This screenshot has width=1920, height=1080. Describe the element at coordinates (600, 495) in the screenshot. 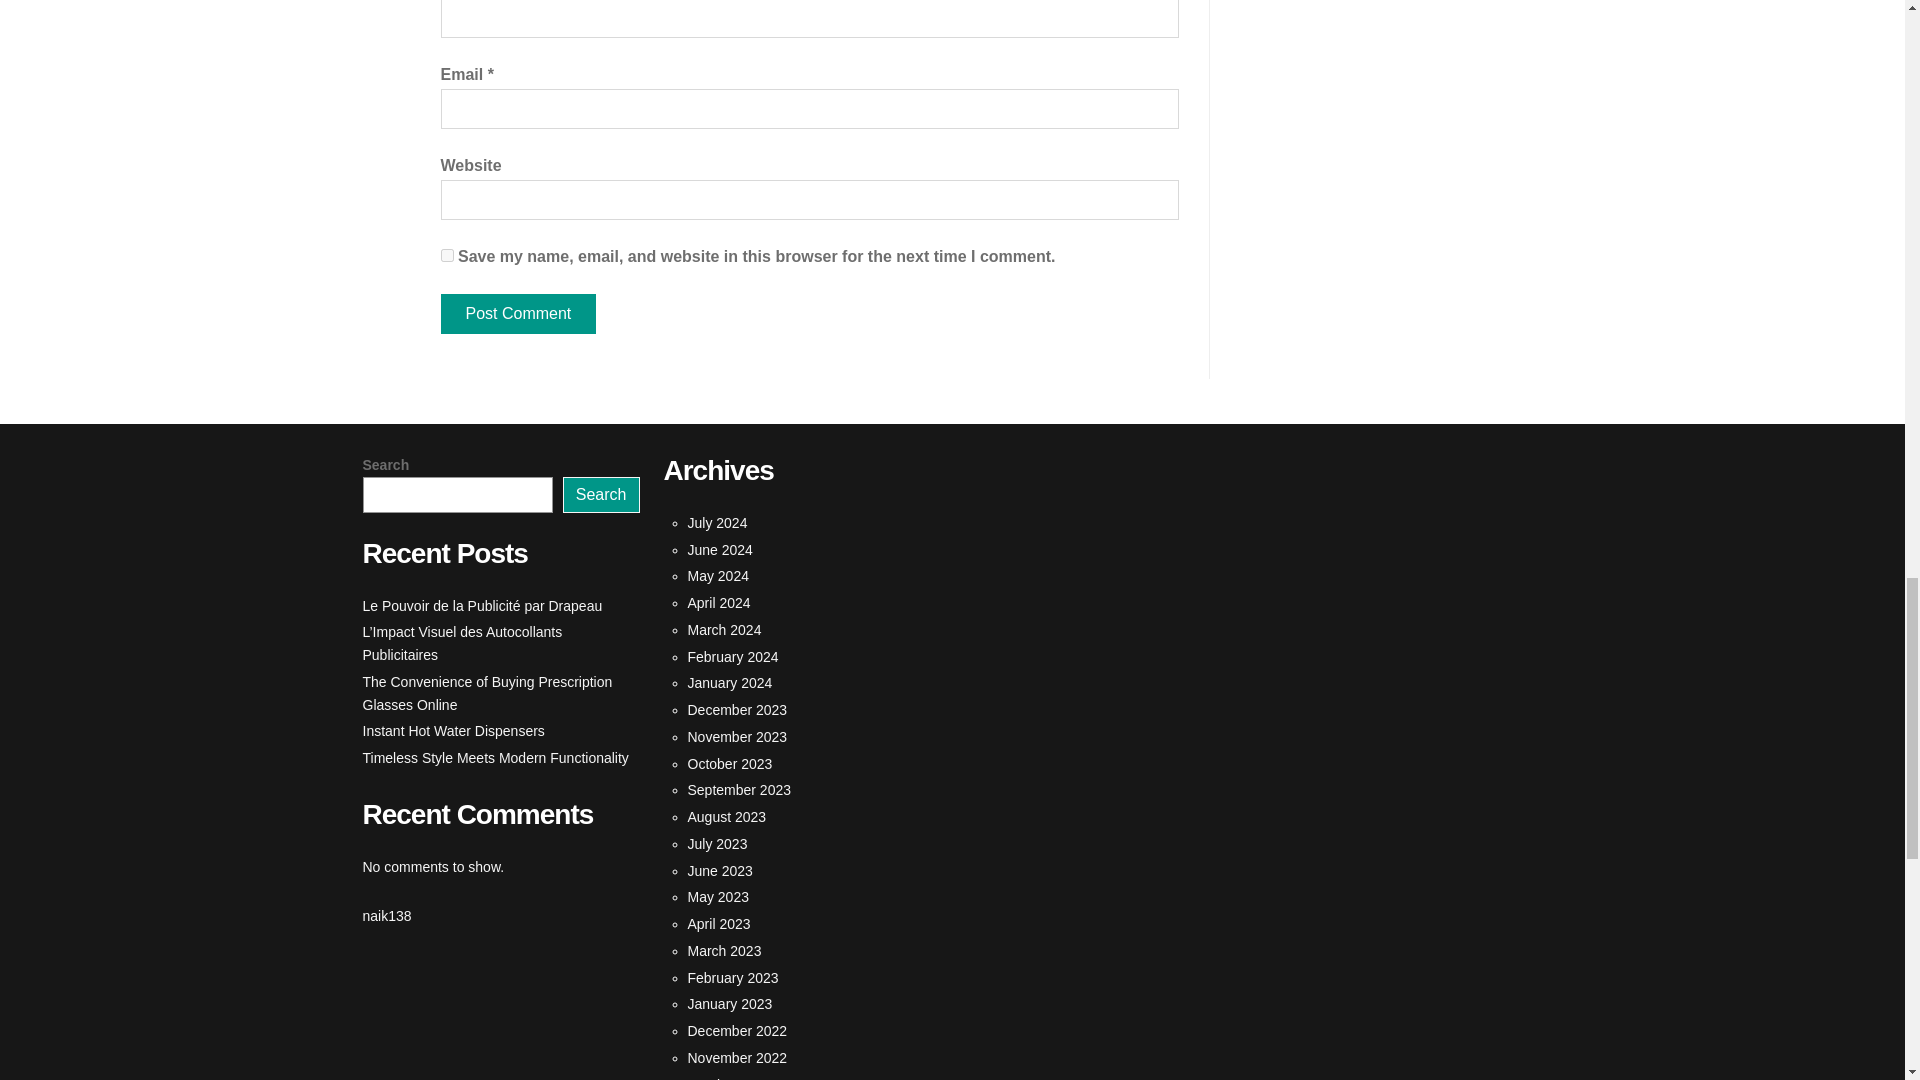

I see `Search` at that location.